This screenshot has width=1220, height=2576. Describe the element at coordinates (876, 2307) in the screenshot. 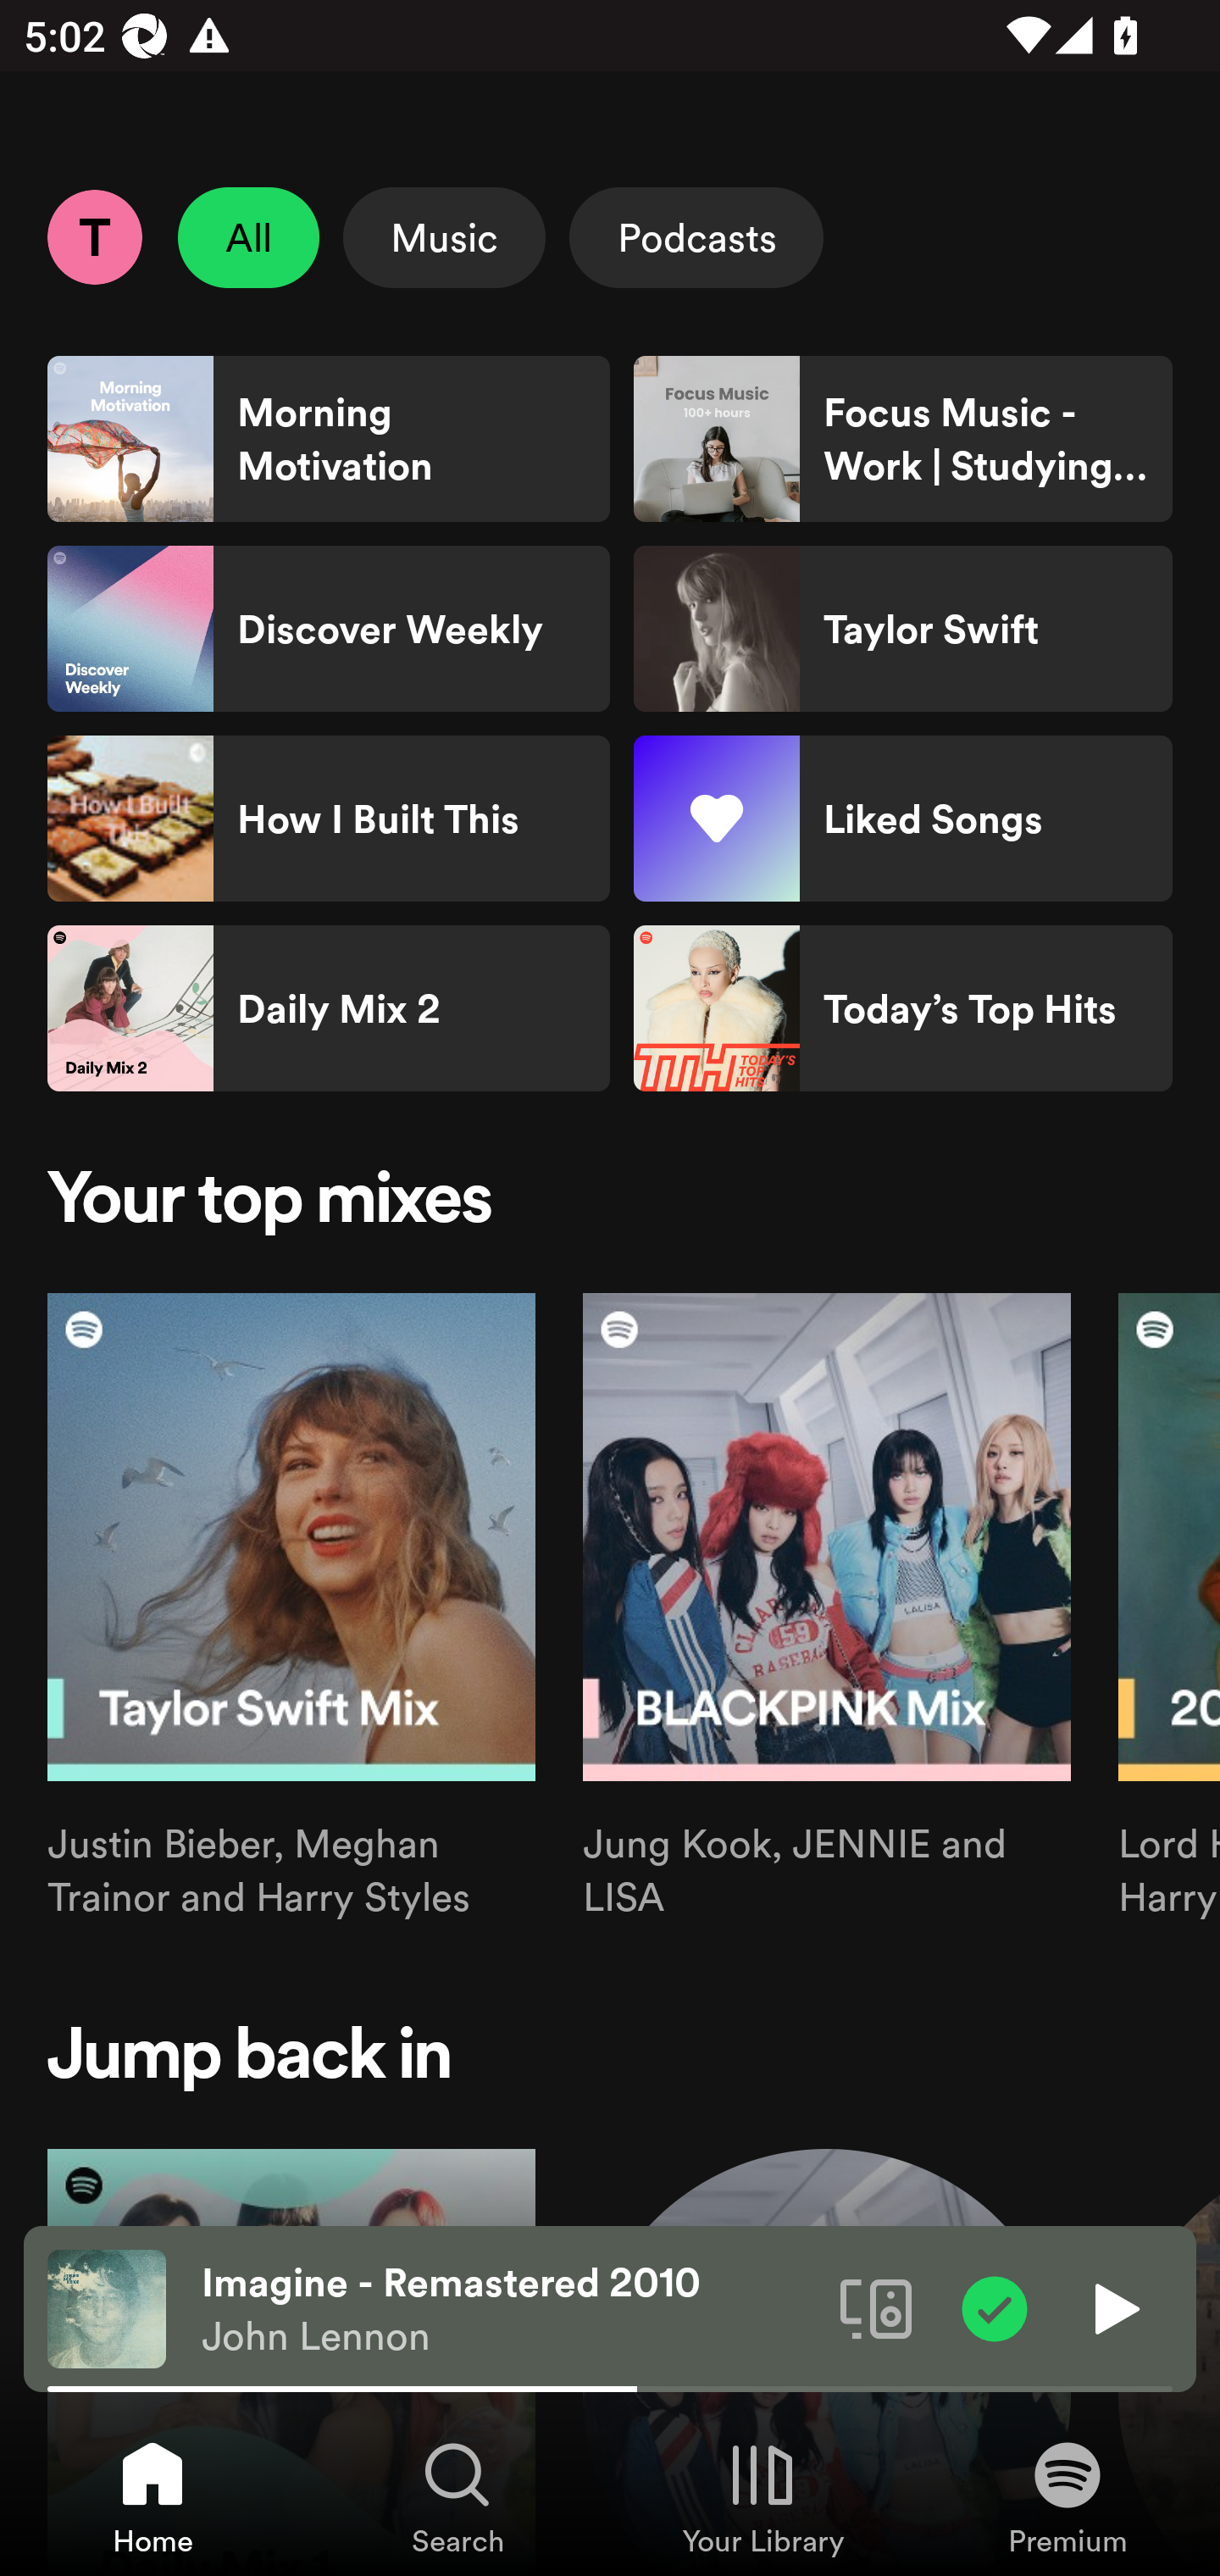

I see `Connect to a device. Opens the devices menu` at that location.